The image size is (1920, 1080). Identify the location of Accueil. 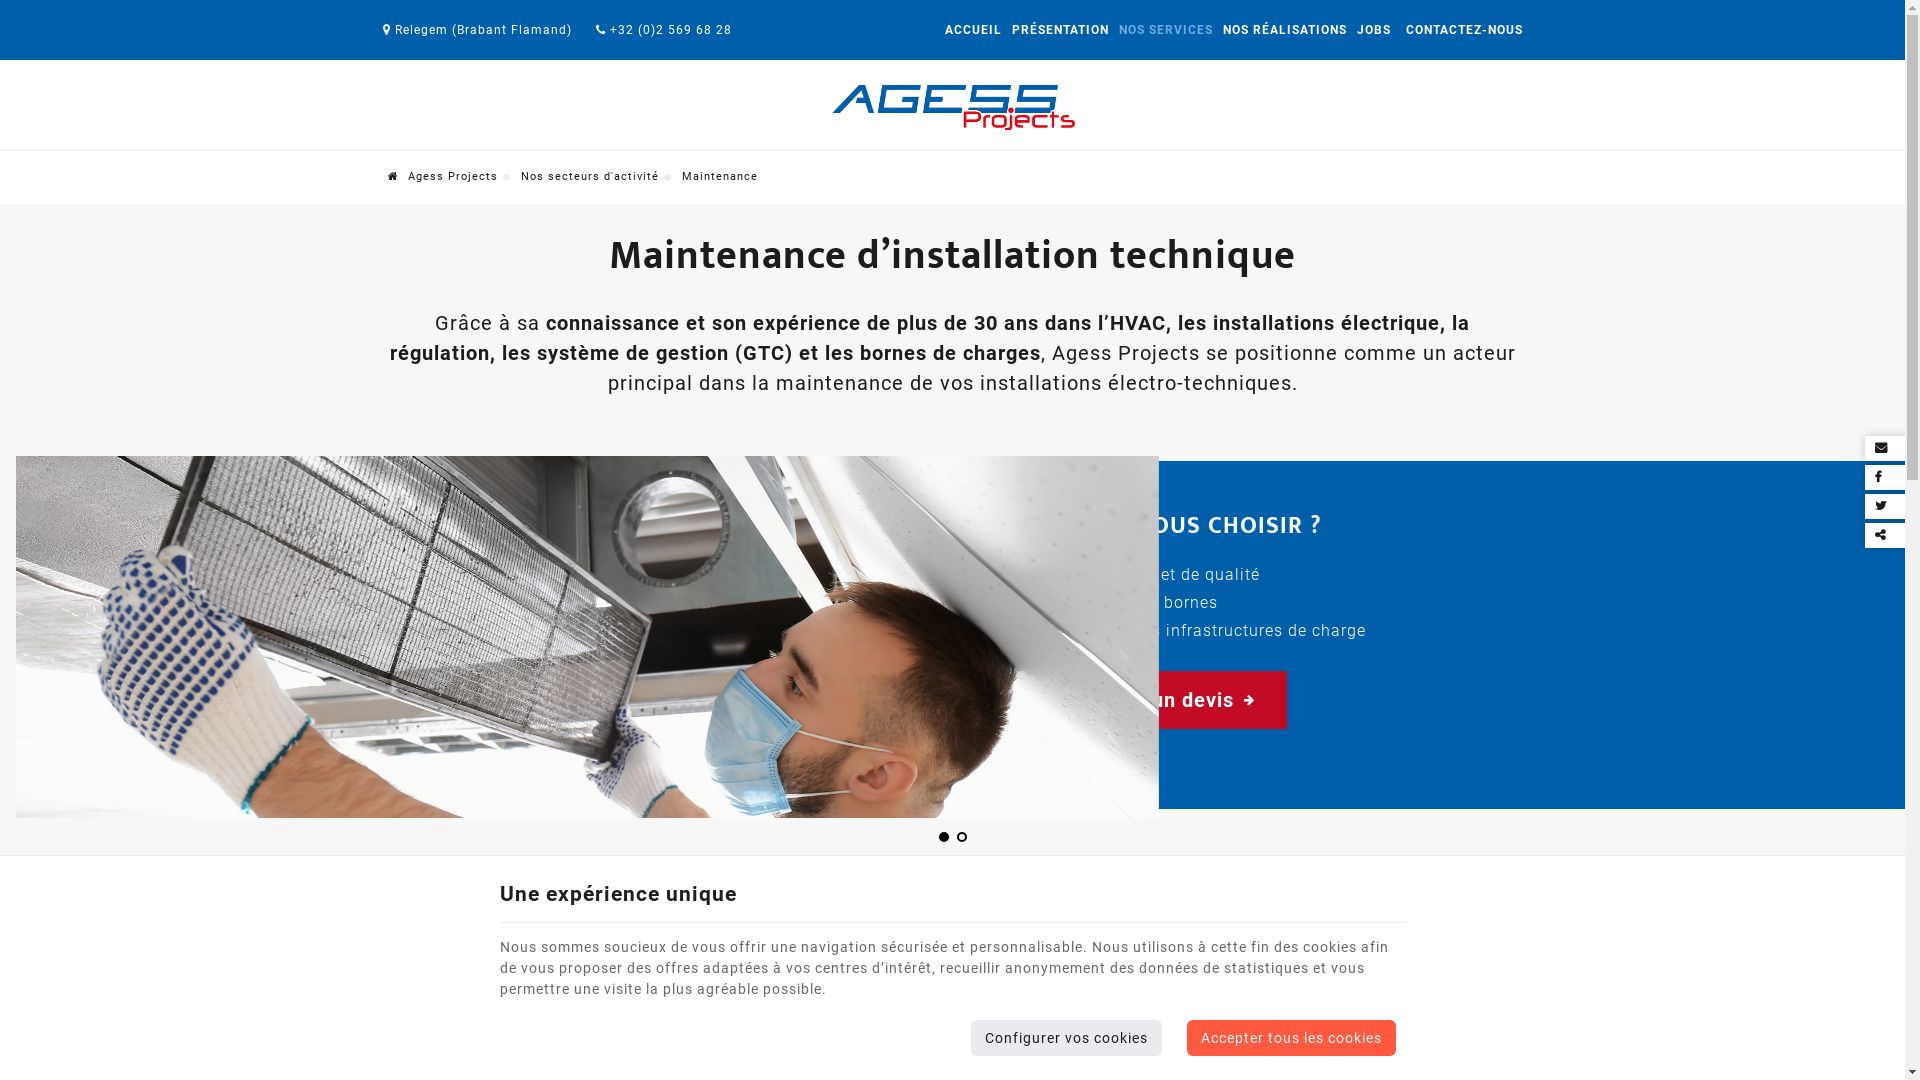
(700, 419).